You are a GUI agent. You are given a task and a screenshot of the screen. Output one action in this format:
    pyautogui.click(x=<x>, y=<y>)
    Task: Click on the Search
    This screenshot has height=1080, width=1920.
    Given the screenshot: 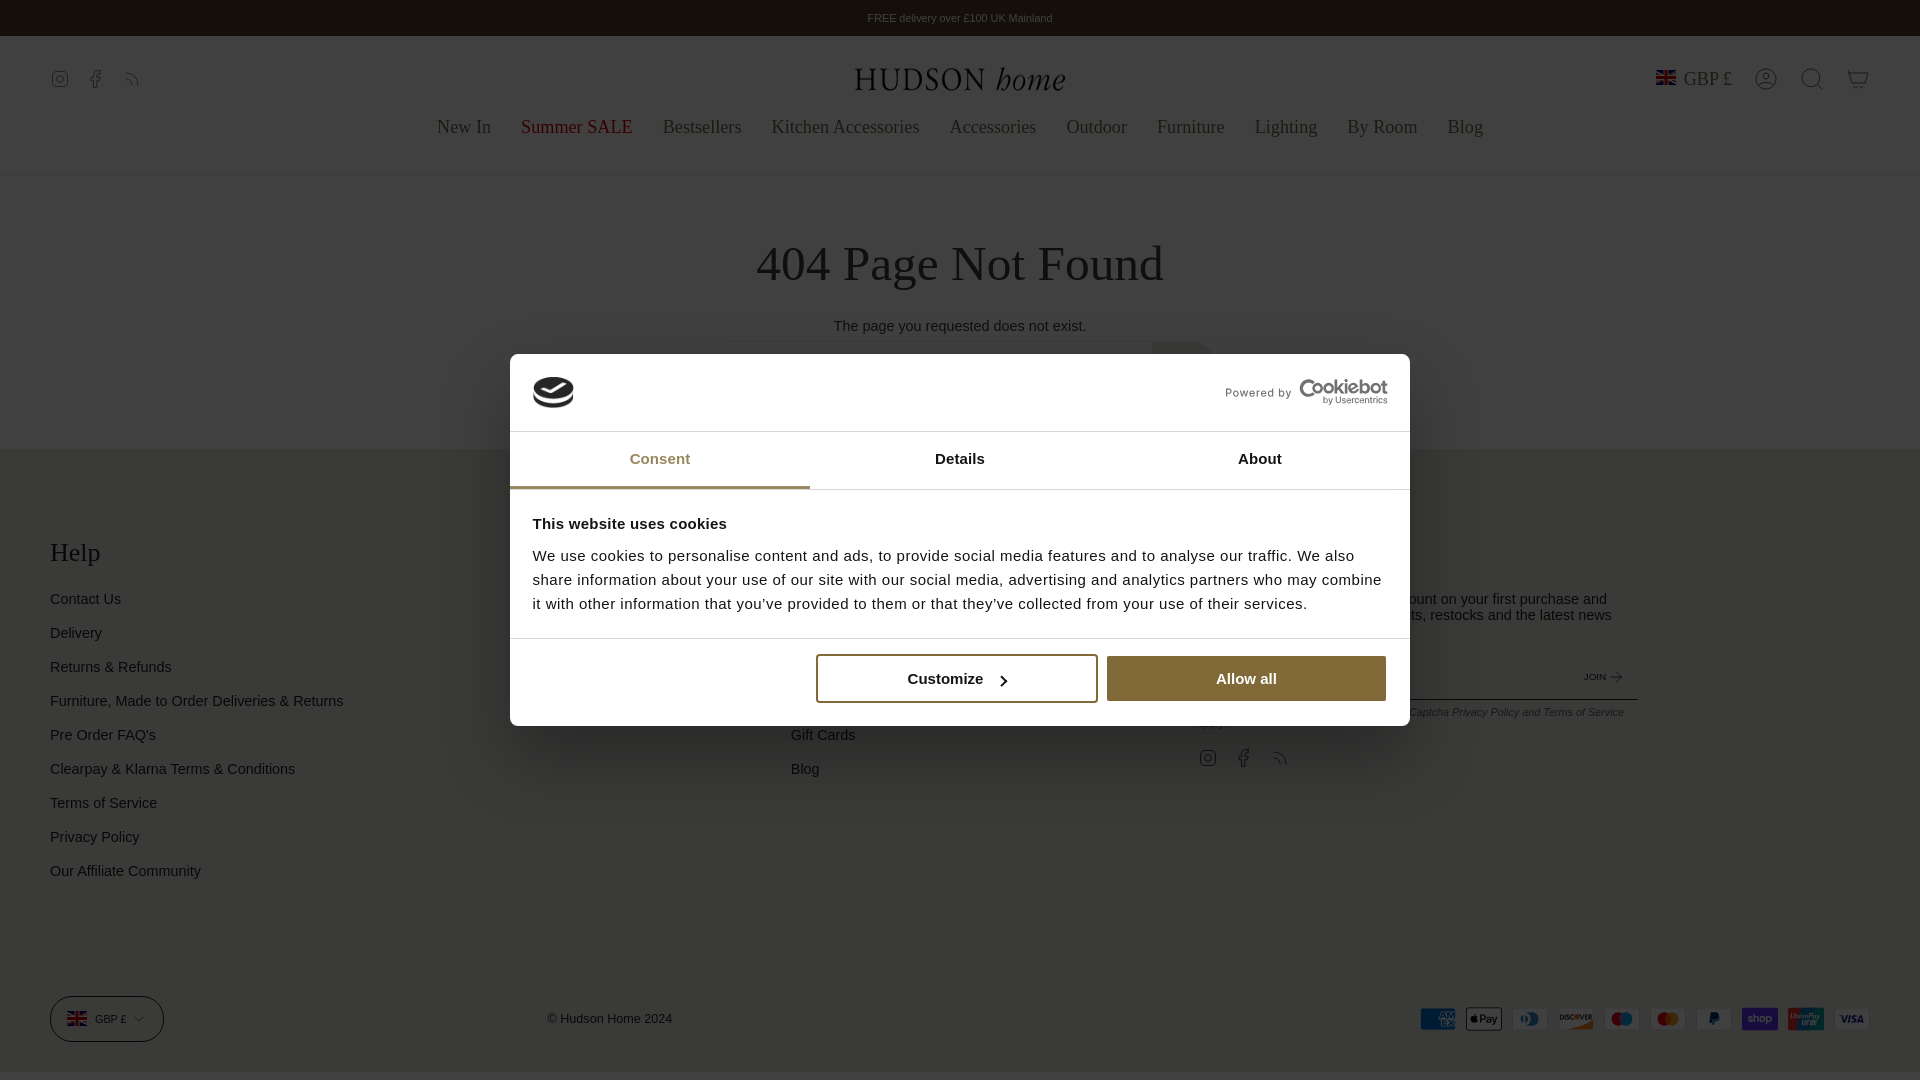 What is the action you would take?
    pyautogui.click(x=1812, y=78)
    